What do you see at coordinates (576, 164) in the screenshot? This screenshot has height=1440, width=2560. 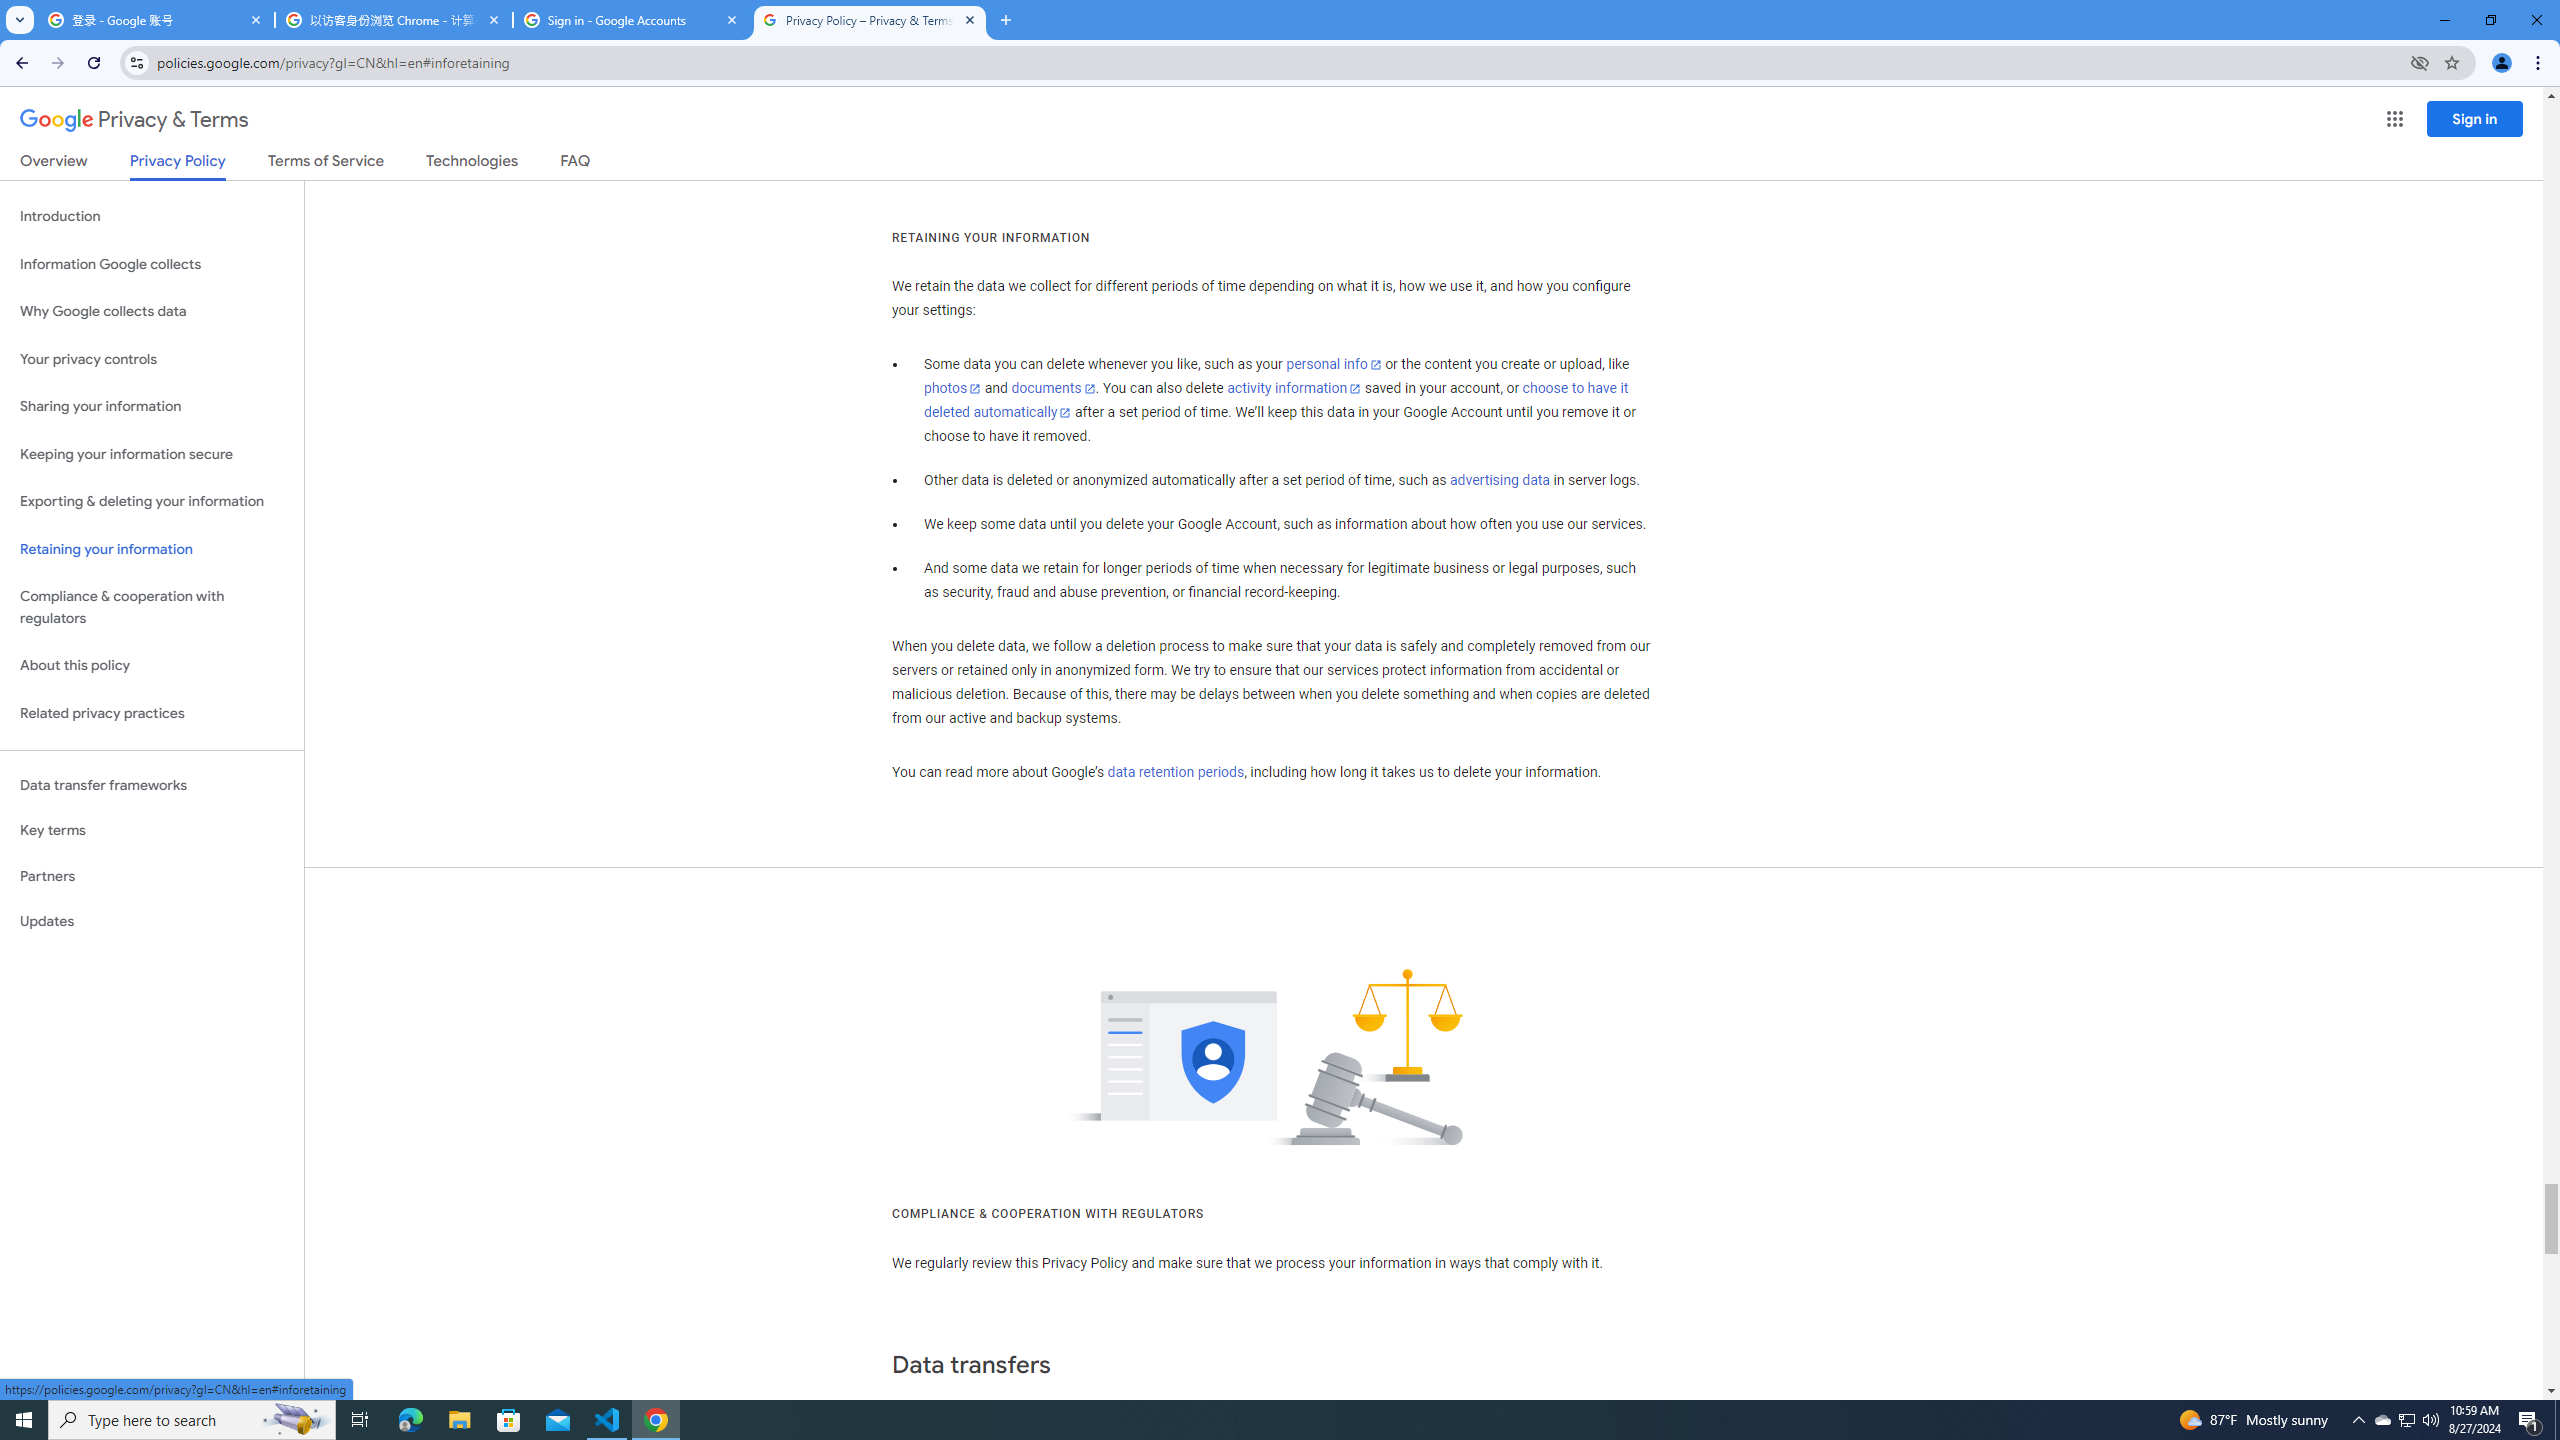 I see `FAQ` at bounding box center [576, 164].